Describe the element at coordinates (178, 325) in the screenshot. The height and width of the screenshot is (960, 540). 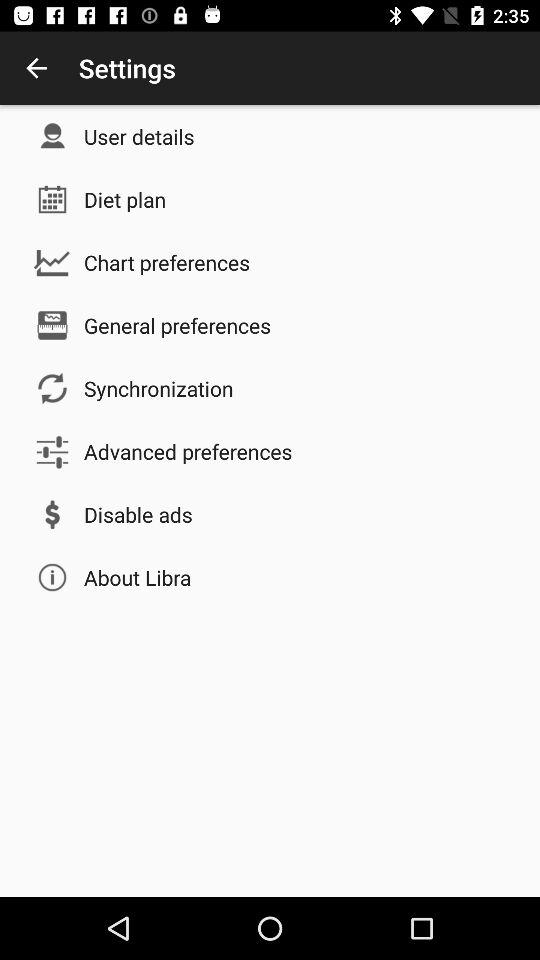
I see `tap the general preferences app` at that location.